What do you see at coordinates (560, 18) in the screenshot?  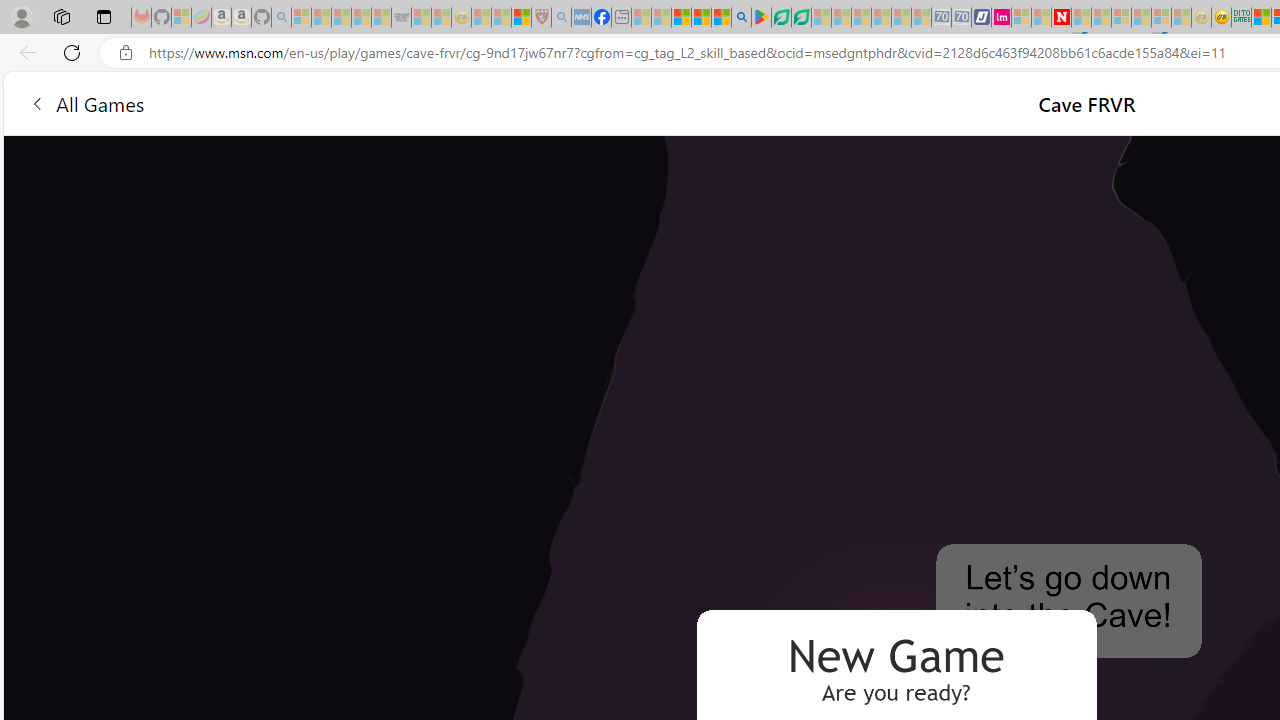 I see `list of asthma inhalers uk - Search - Sleeping` at bounding box center [560, 18].